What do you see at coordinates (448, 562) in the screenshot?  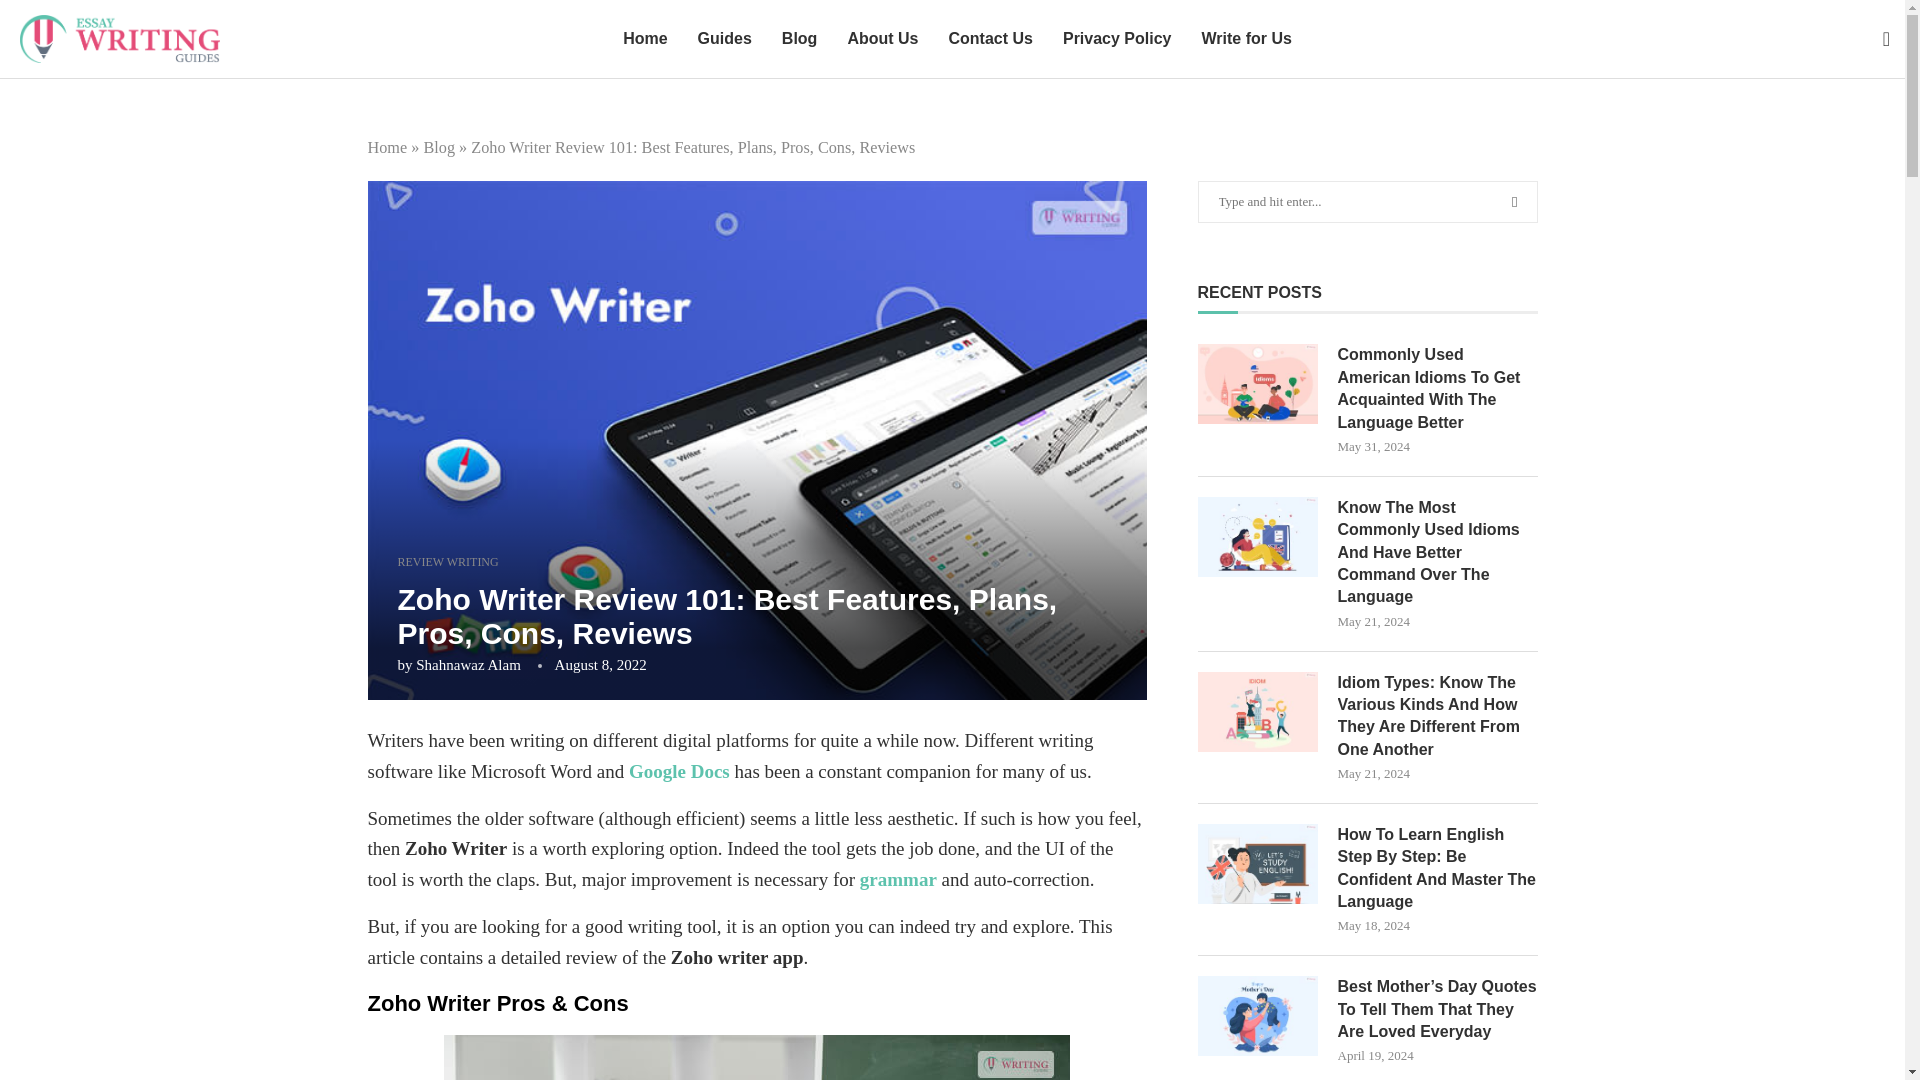 I see `REVIEW WRITING` at bounding box center [448, 562].